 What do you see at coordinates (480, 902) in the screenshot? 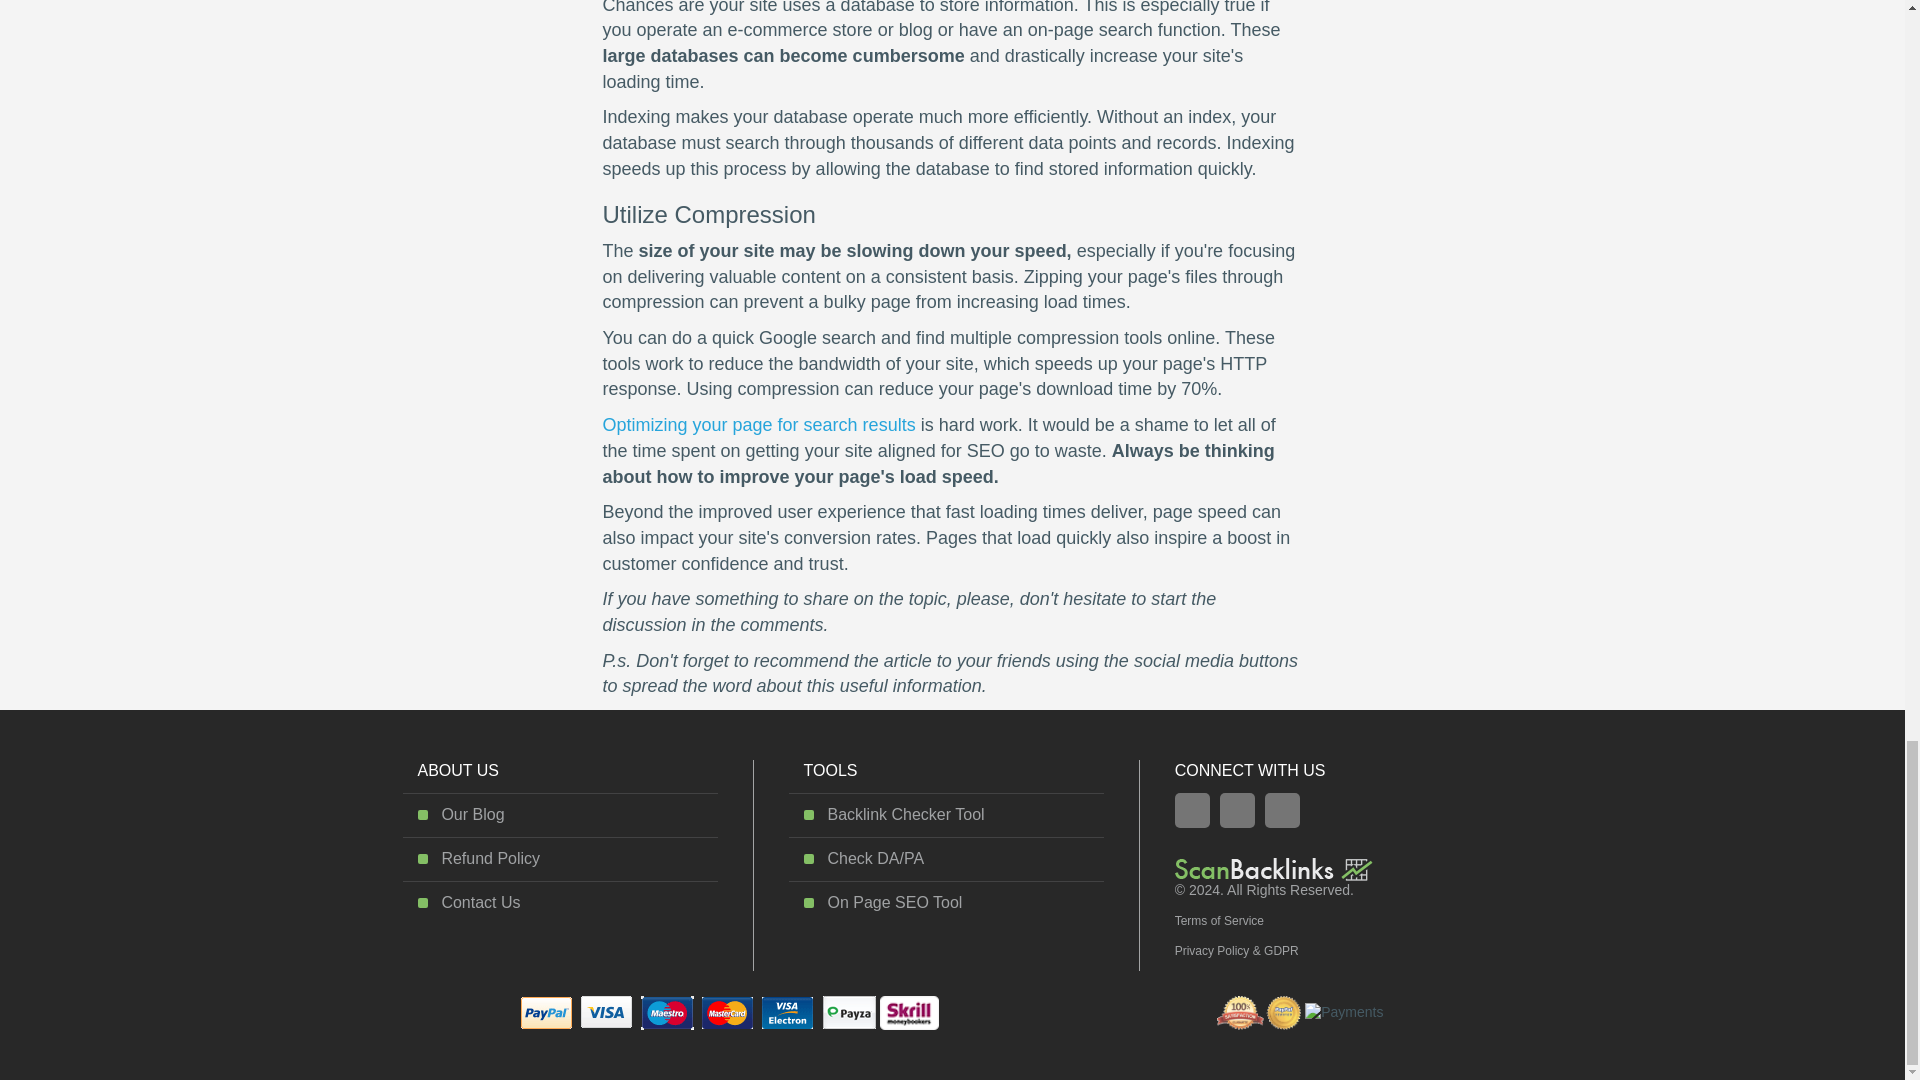
I see `Contact Us` at bounding box center [480, 902].